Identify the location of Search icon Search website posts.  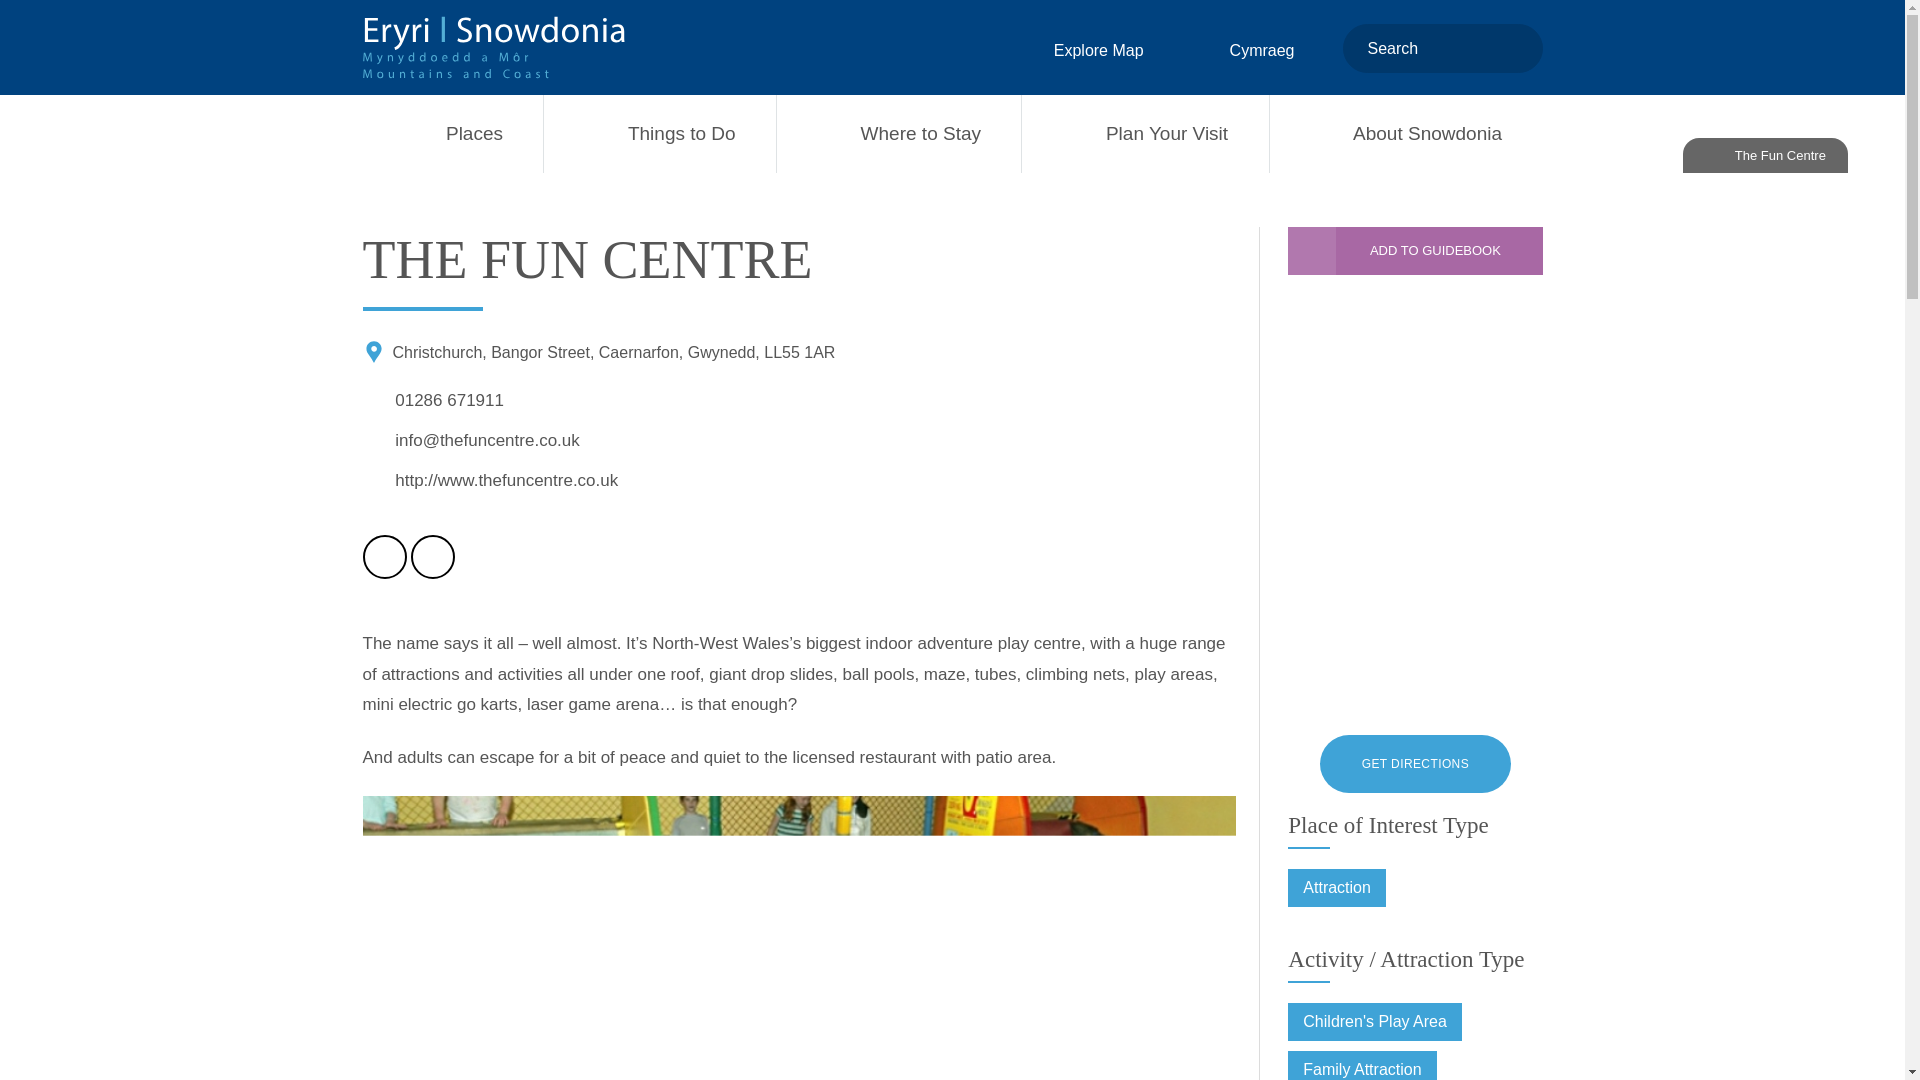
(1516, 50).